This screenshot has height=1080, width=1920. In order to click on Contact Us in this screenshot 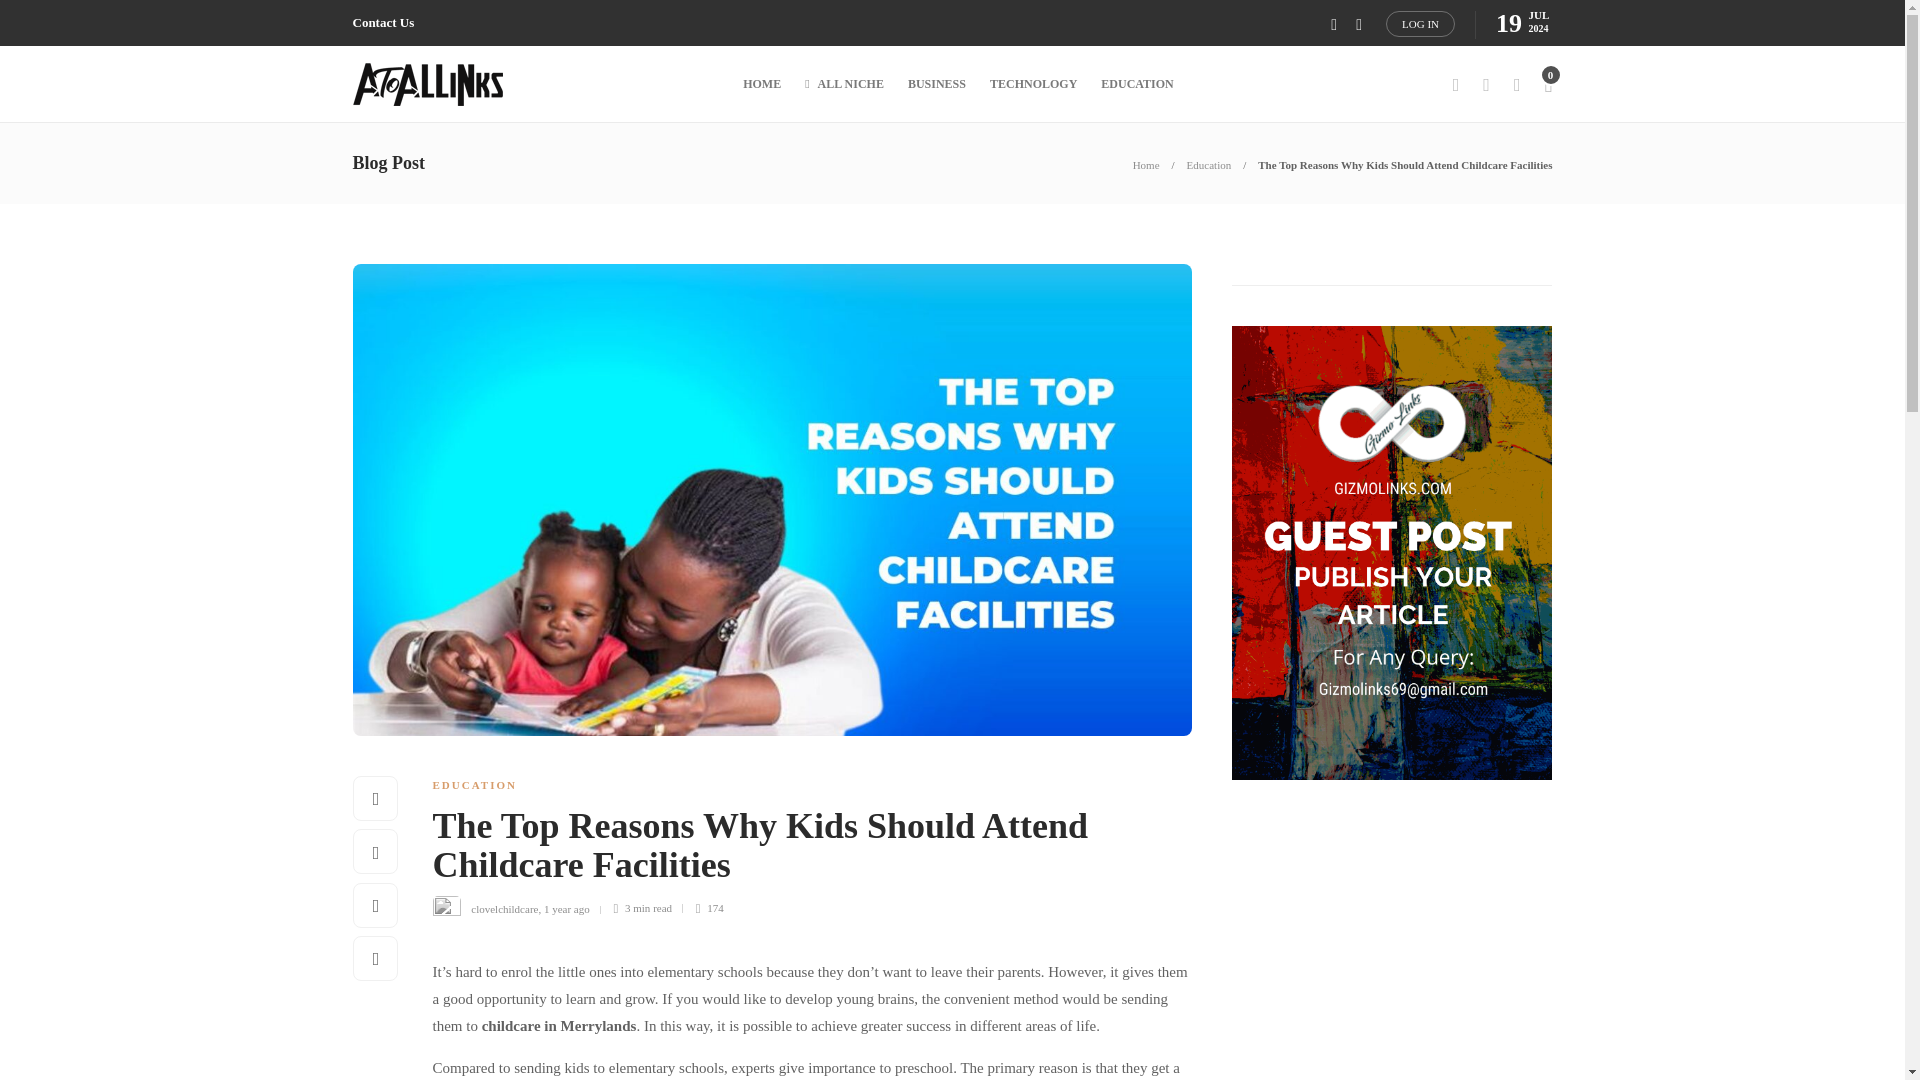, I will do `click(382, 23)`.